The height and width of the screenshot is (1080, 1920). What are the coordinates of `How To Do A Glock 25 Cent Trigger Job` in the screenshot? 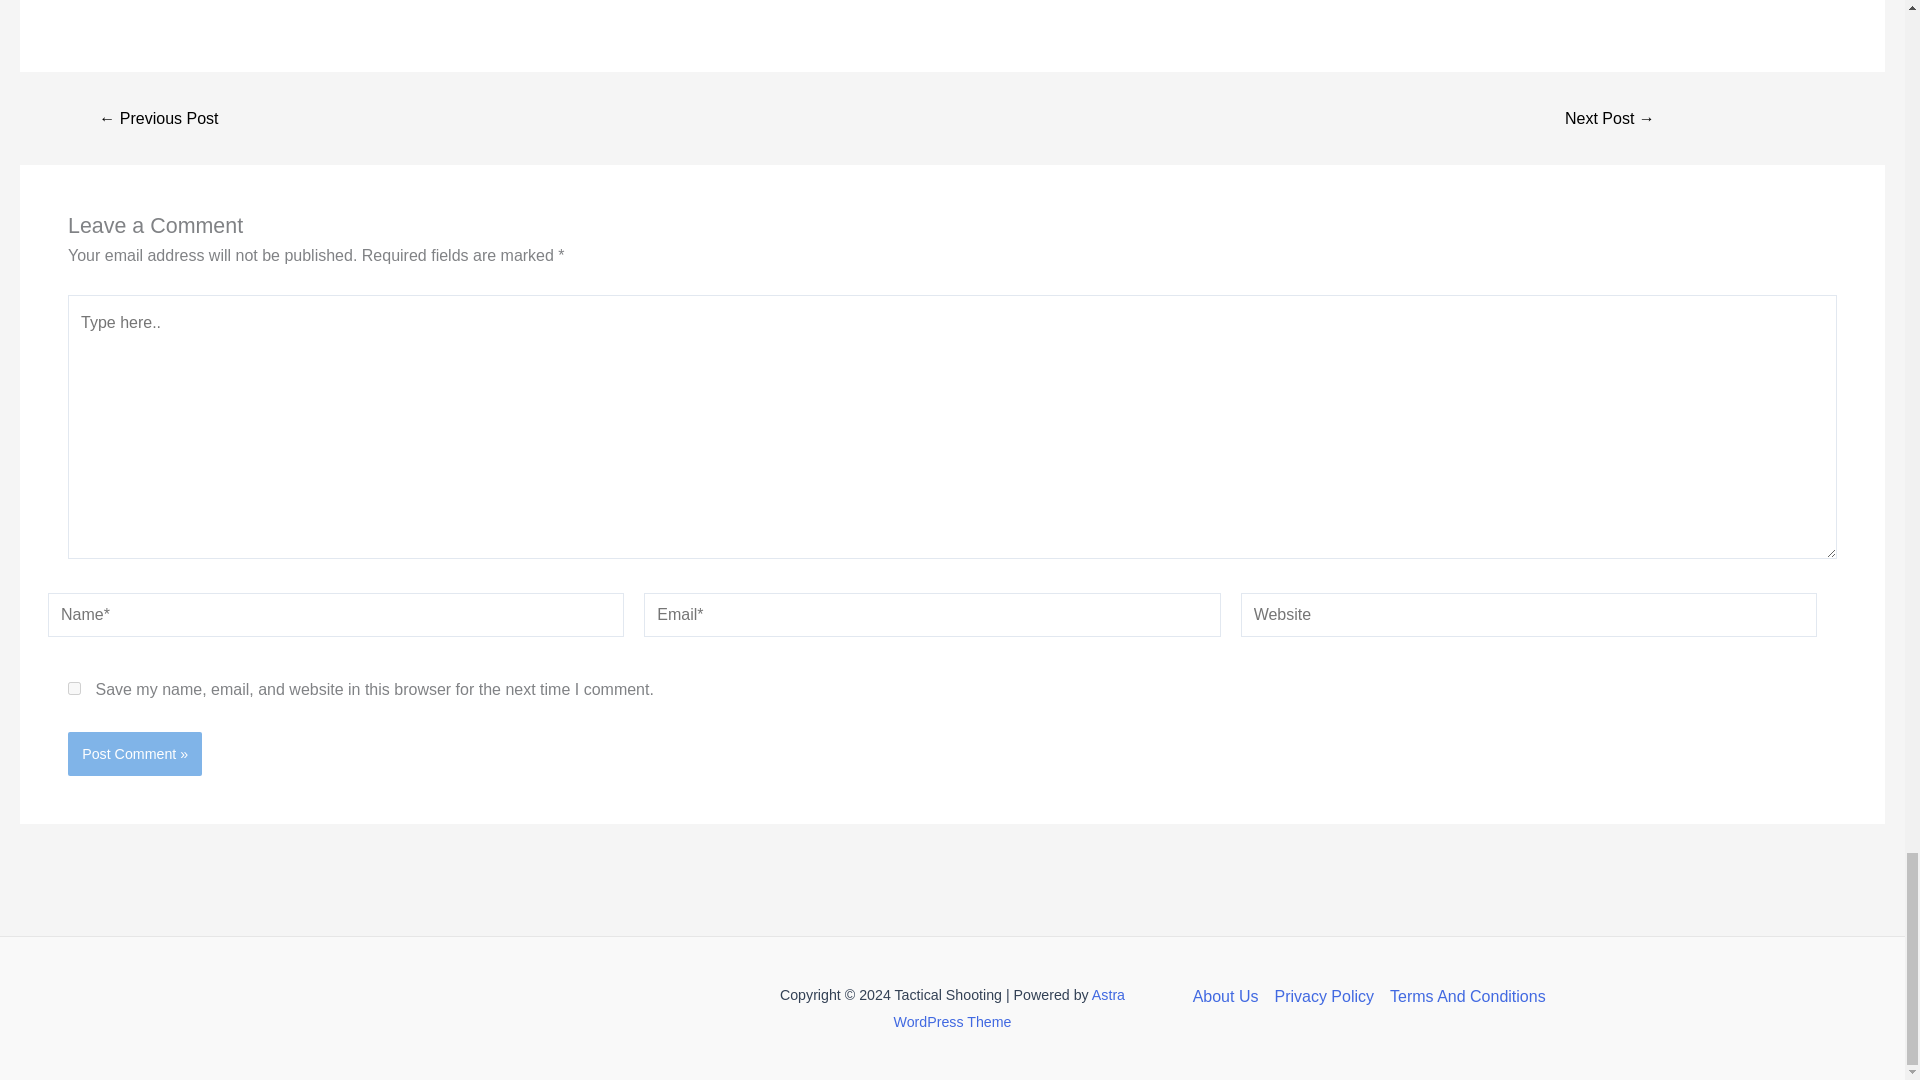 It's located at (1610, 119).